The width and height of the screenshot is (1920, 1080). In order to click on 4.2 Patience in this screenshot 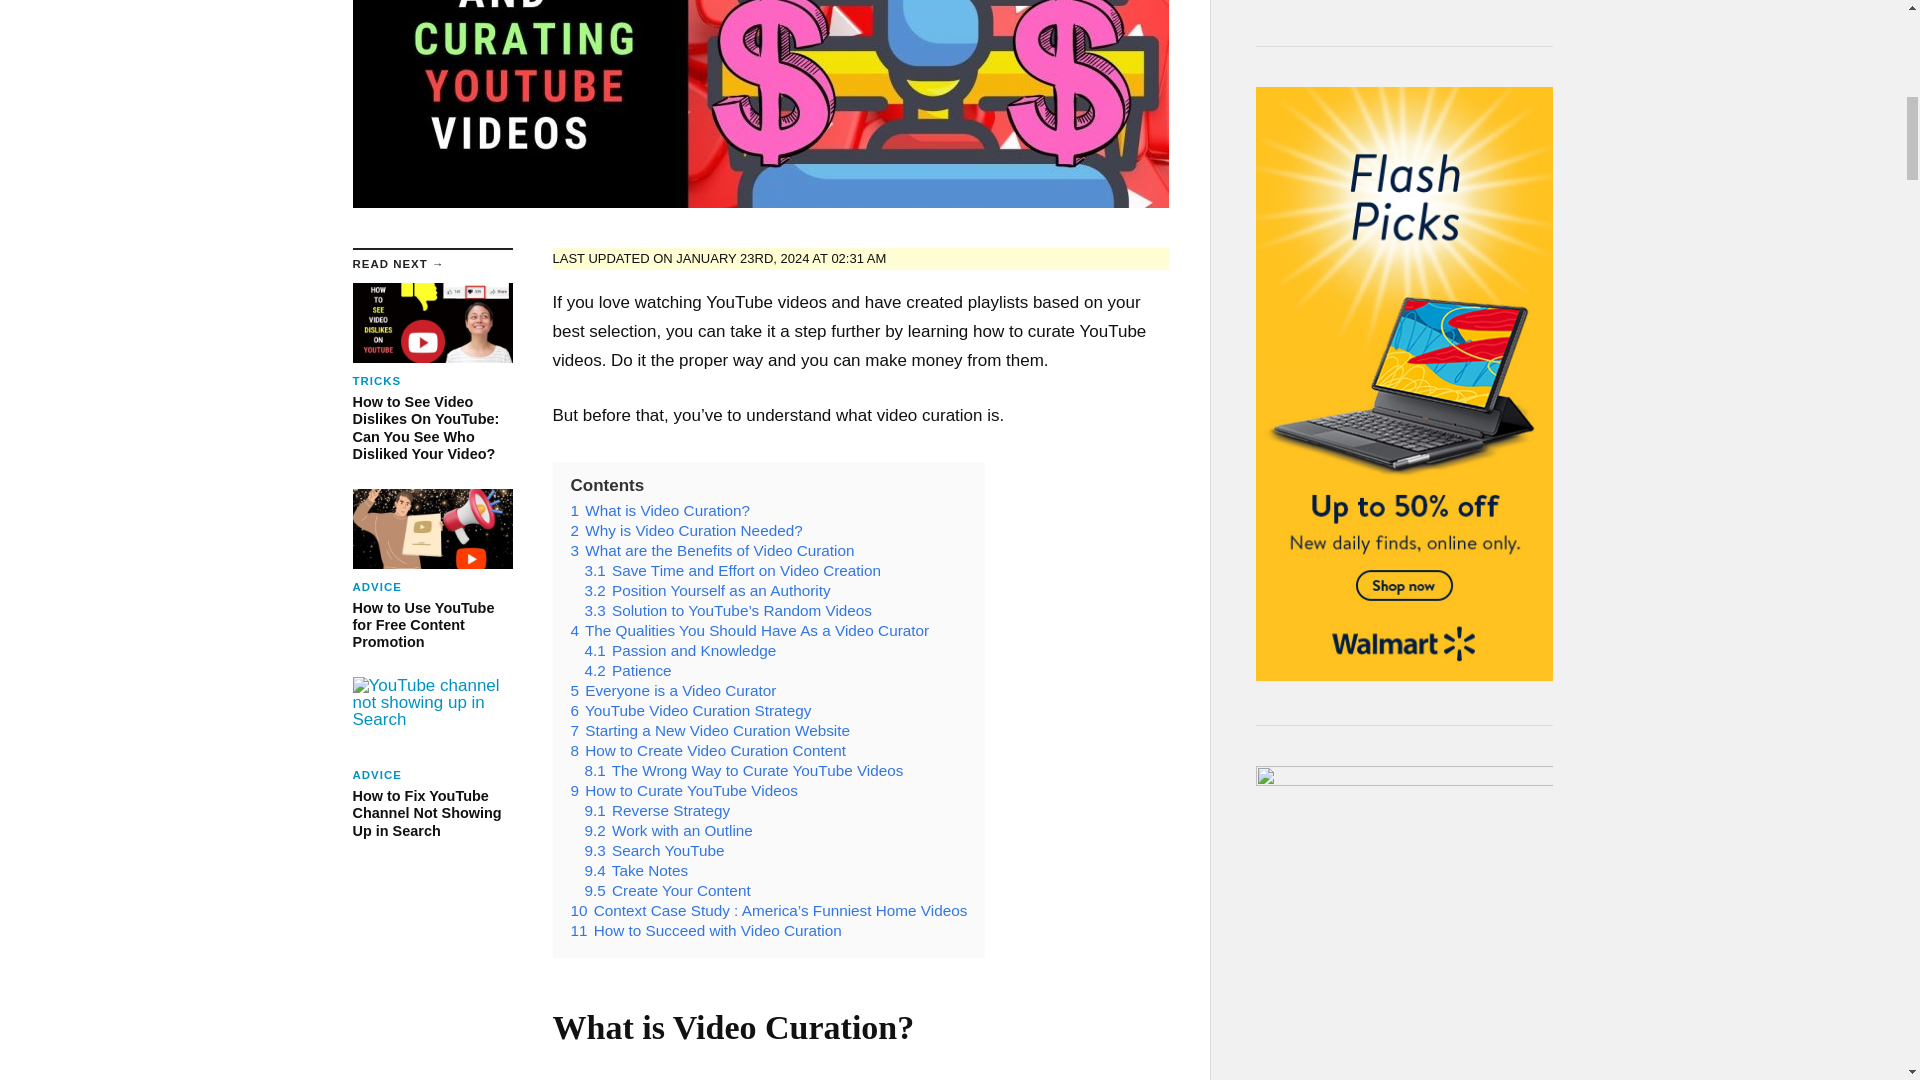, I will do `click(626, 670)`.